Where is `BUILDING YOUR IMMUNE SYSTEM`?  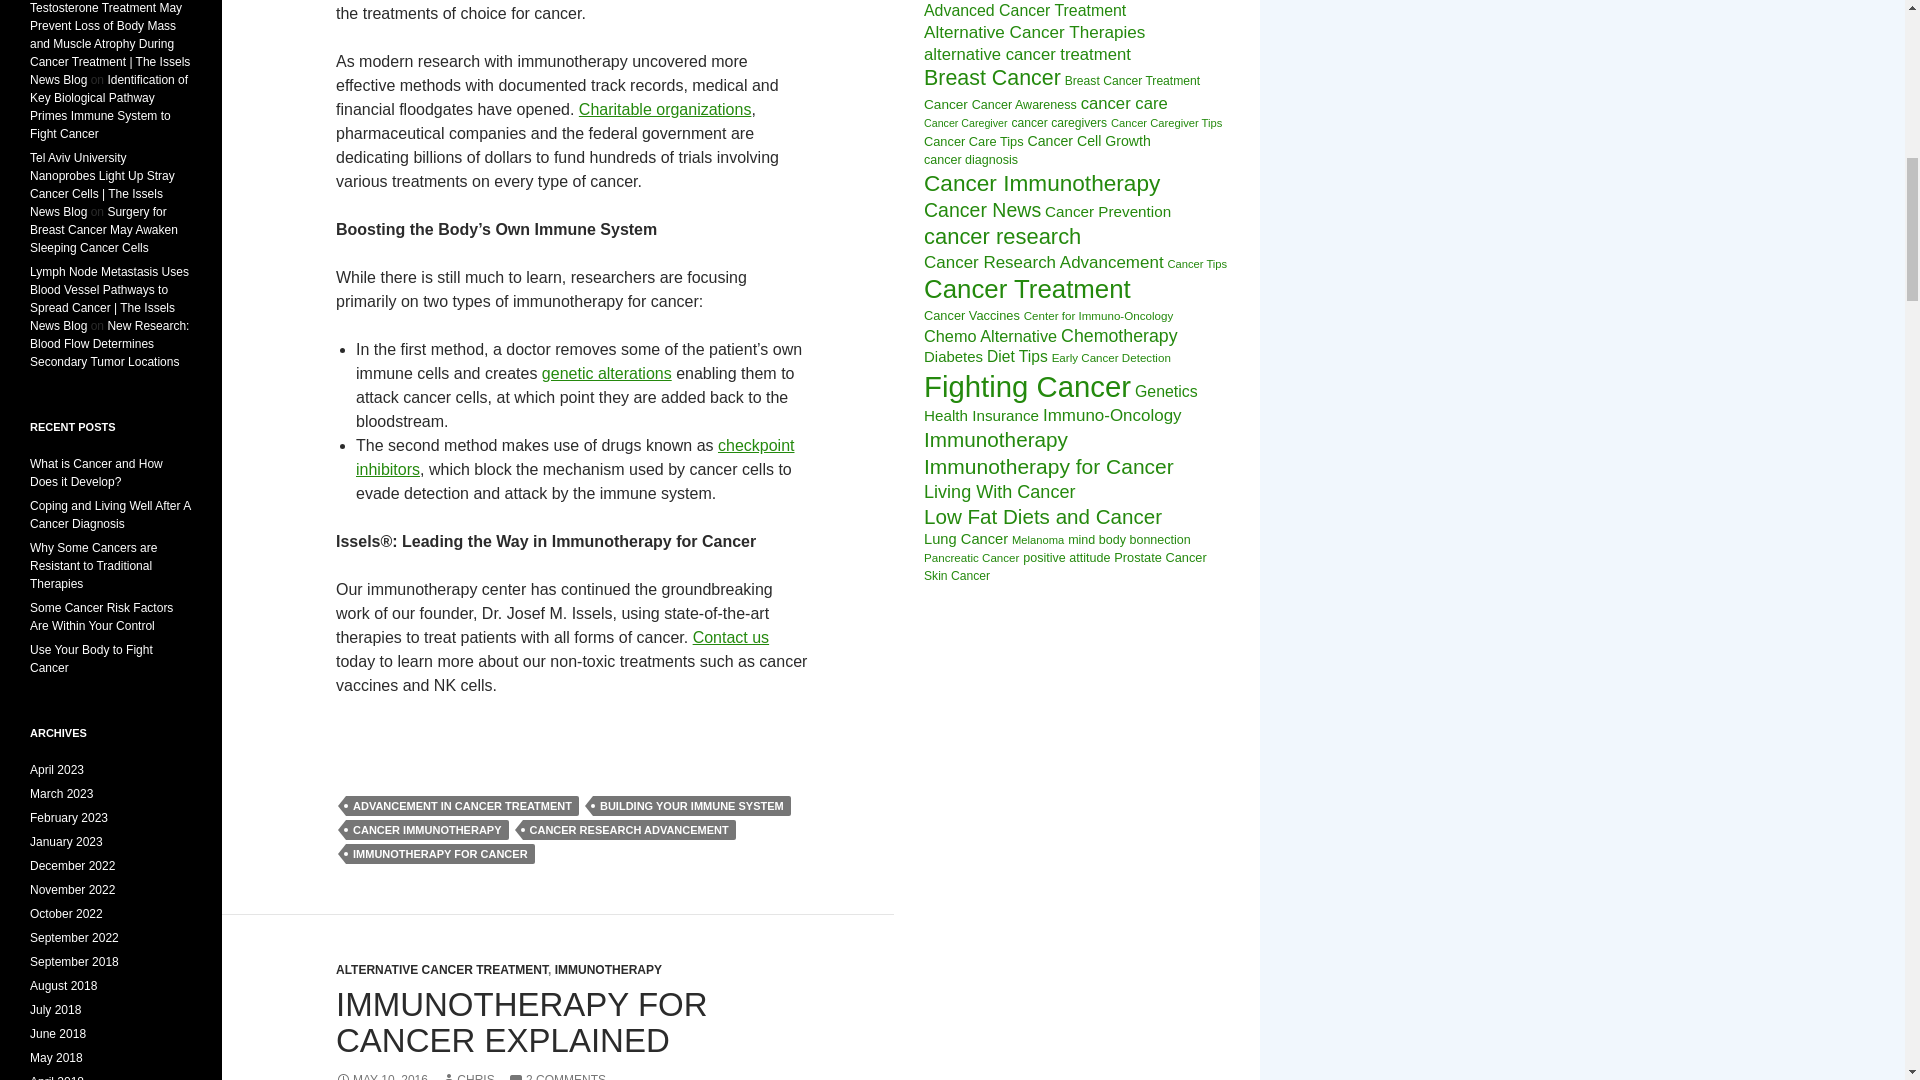
BUILDING YOUR IMMUNE SYSTEM is located at coordinates (692, 806).